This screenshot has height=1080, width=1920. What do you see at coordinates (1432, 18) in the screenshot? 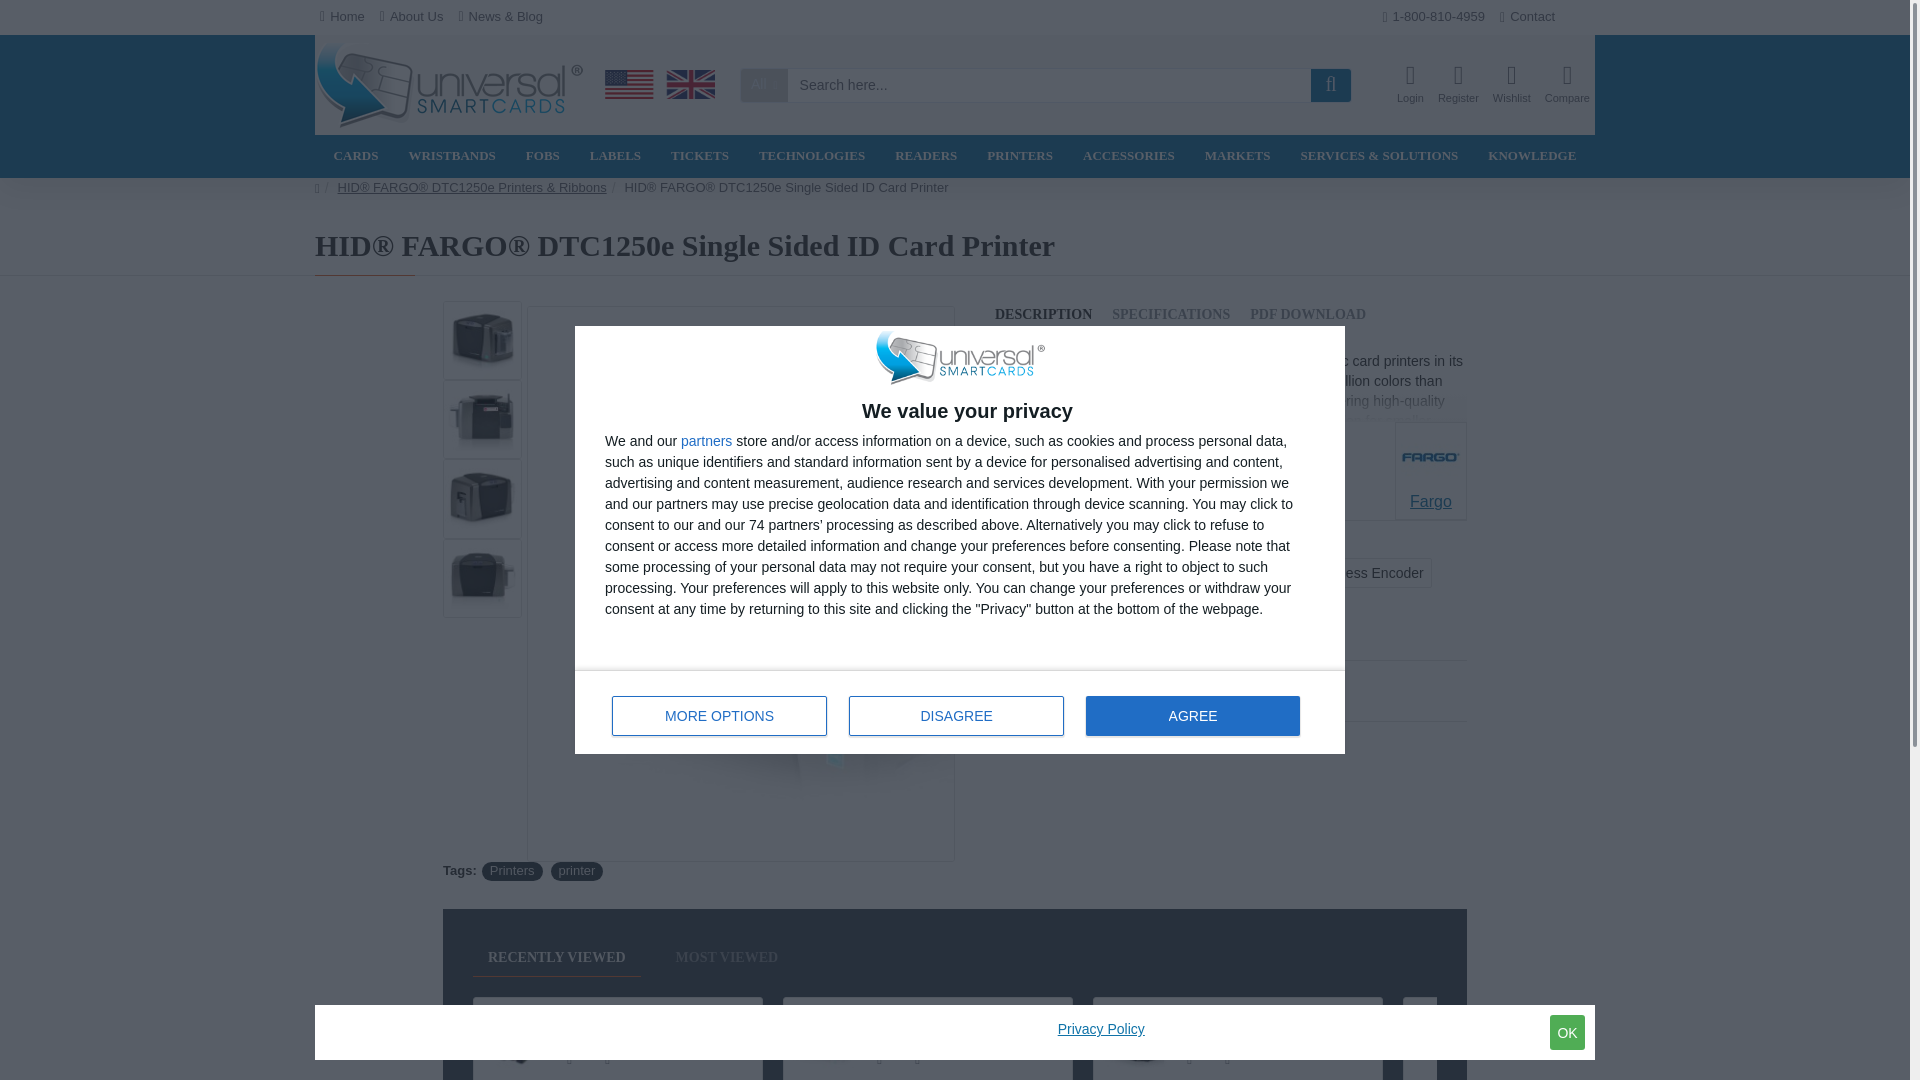
I see `1-800-810-4959` at bounding box center [1432, 18].